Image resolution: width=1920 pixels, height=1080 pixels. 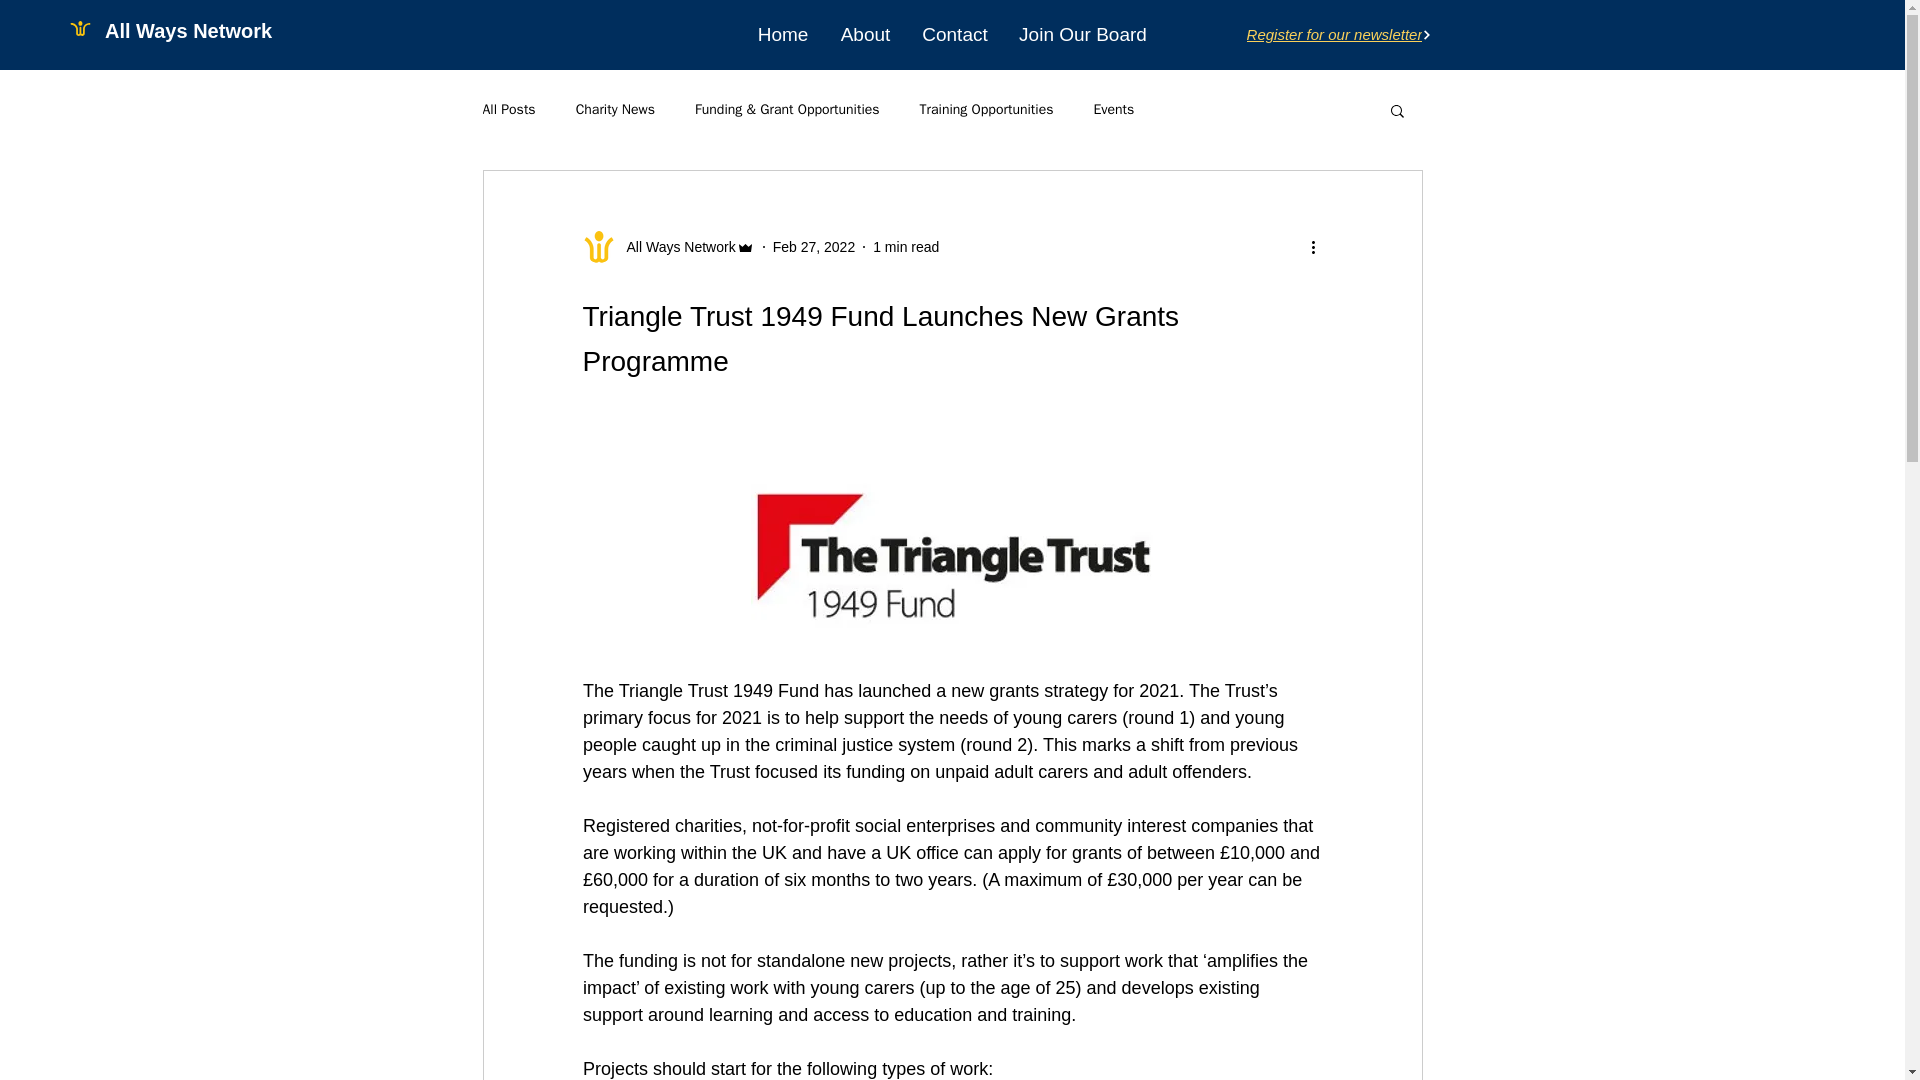 I want to click on Contact, so click(x=954, y=34).